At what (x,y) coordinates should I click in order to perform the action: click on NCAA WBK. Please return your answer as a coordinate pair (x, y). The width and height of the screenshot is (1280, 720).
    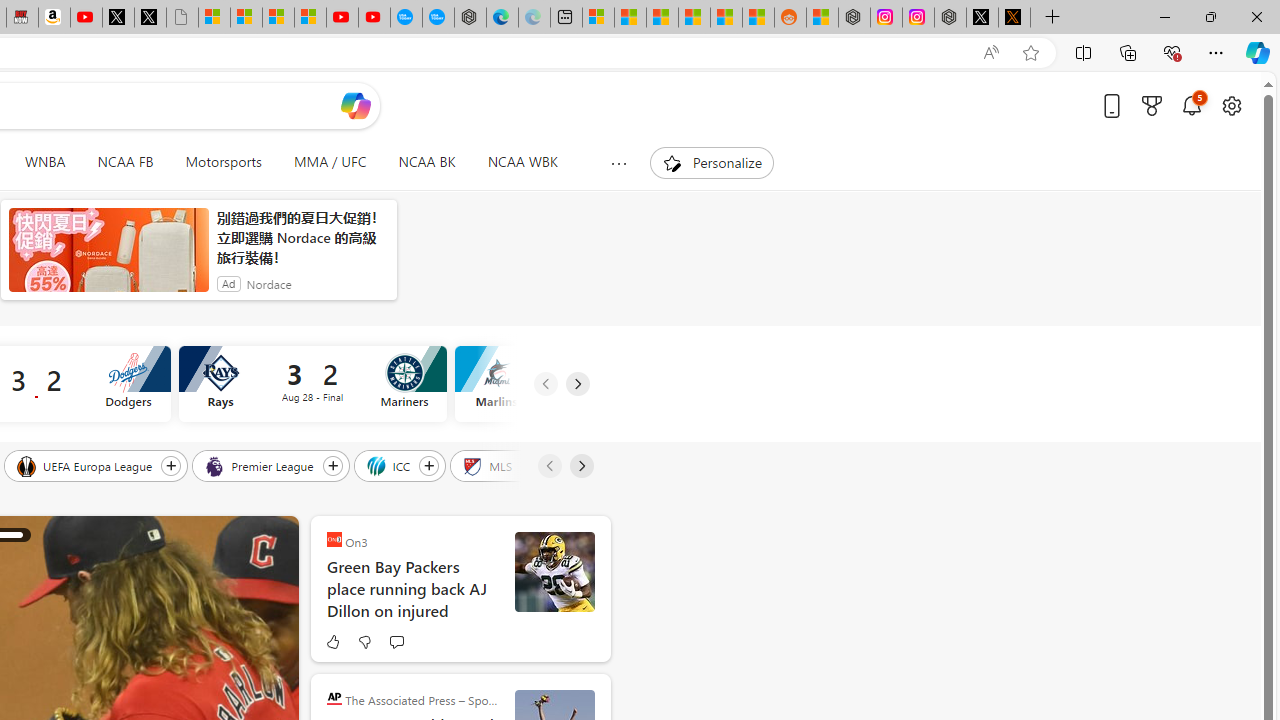
    Looking at the image, I should click on (522, 162).